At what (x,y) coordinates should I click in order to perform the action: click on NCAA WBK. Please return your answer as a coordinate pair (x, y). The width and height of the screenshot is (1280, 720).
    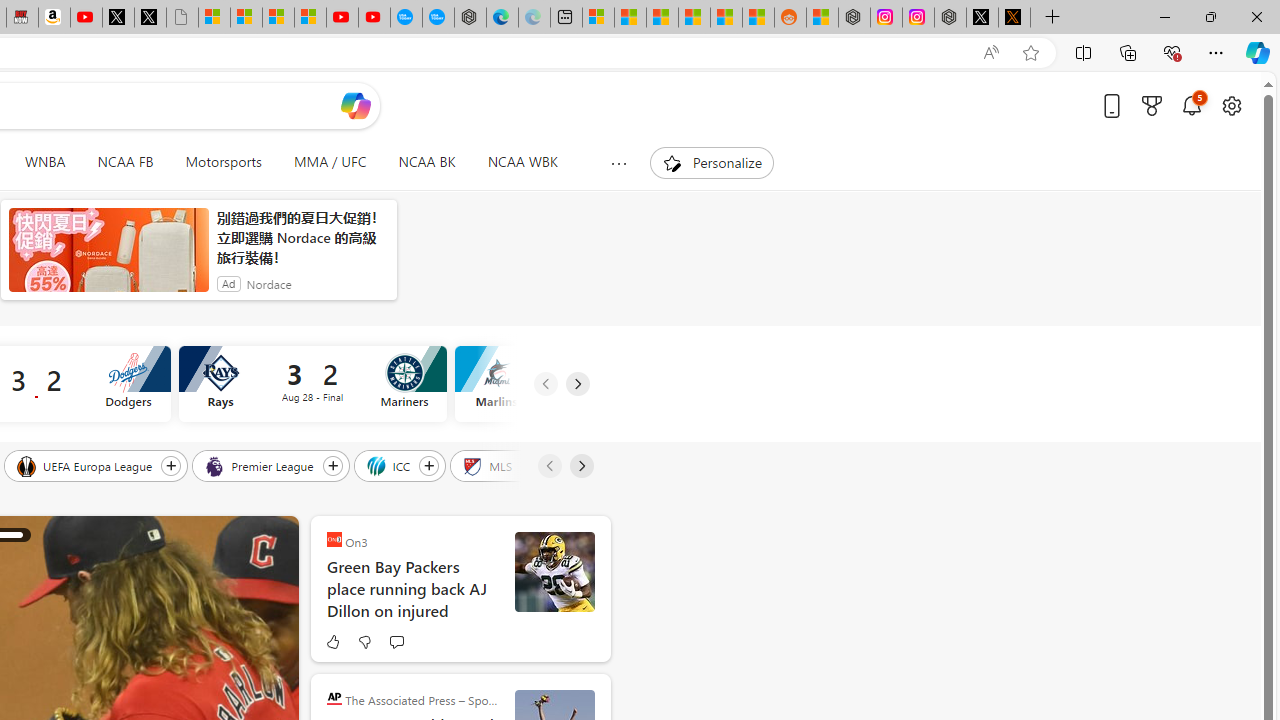
    Looking at the image, I should click on (522, 162).